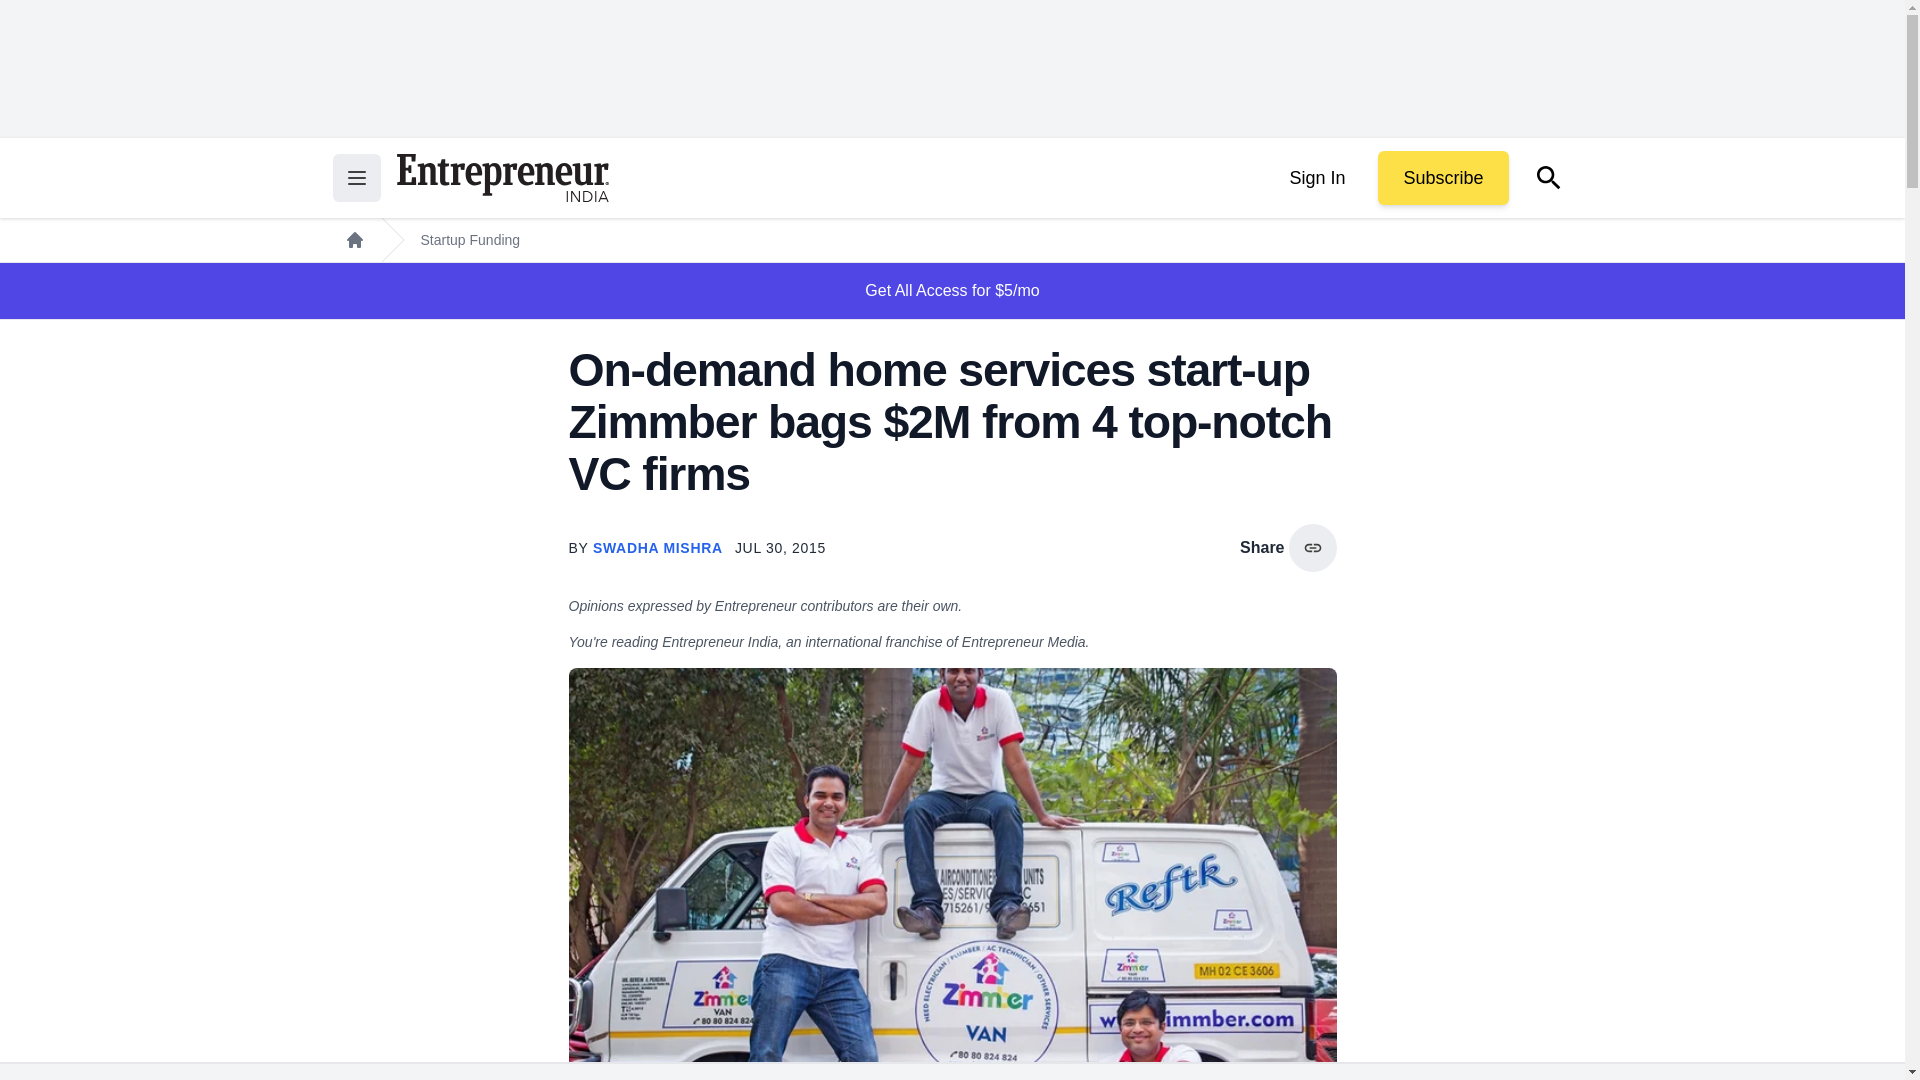 The image size is (1920, 1080). What do you see at coordinates (502, 178) in the screenshot?
I see `Return to the home page` at bounding box center [502, 178].